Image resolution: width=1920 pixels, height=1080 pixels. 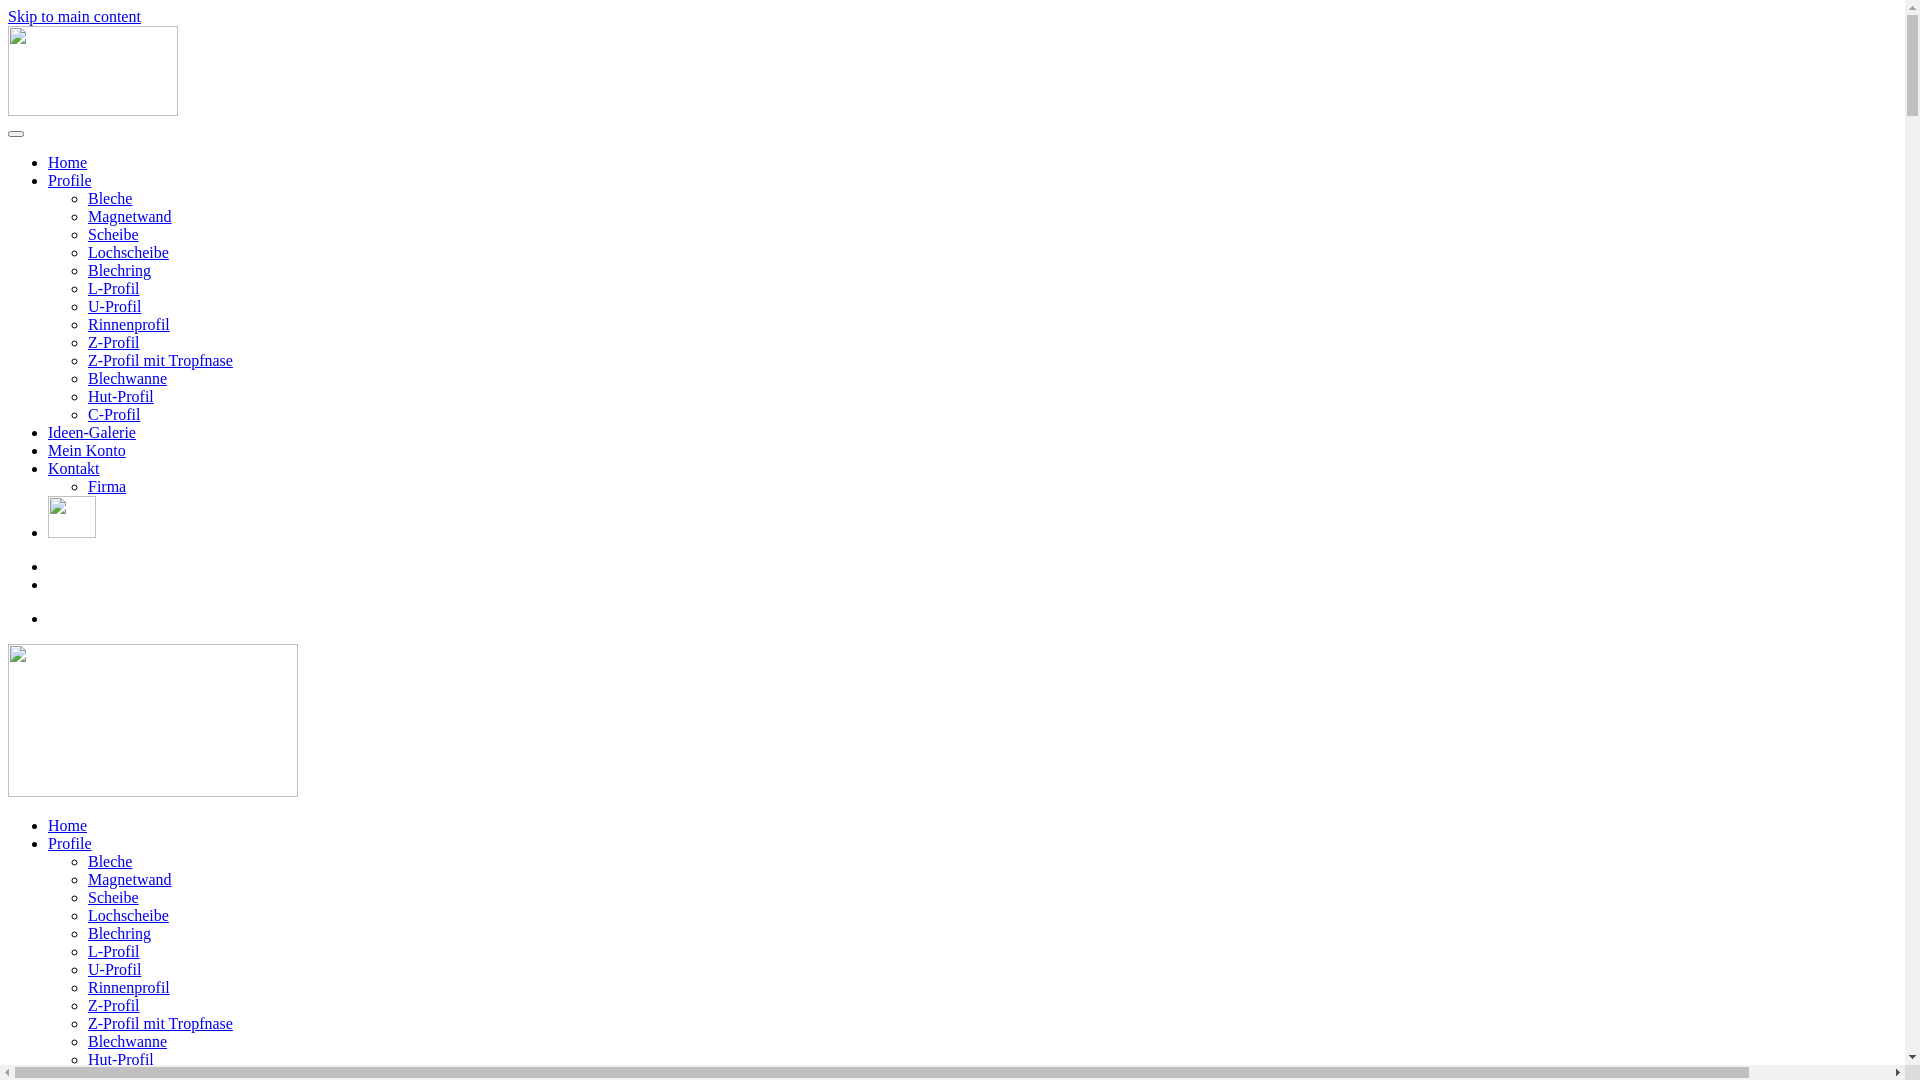 What do you see at coordinates (130, 216) in the screenshot?
I see `Magnetwand` at bounding box center [130, 216].